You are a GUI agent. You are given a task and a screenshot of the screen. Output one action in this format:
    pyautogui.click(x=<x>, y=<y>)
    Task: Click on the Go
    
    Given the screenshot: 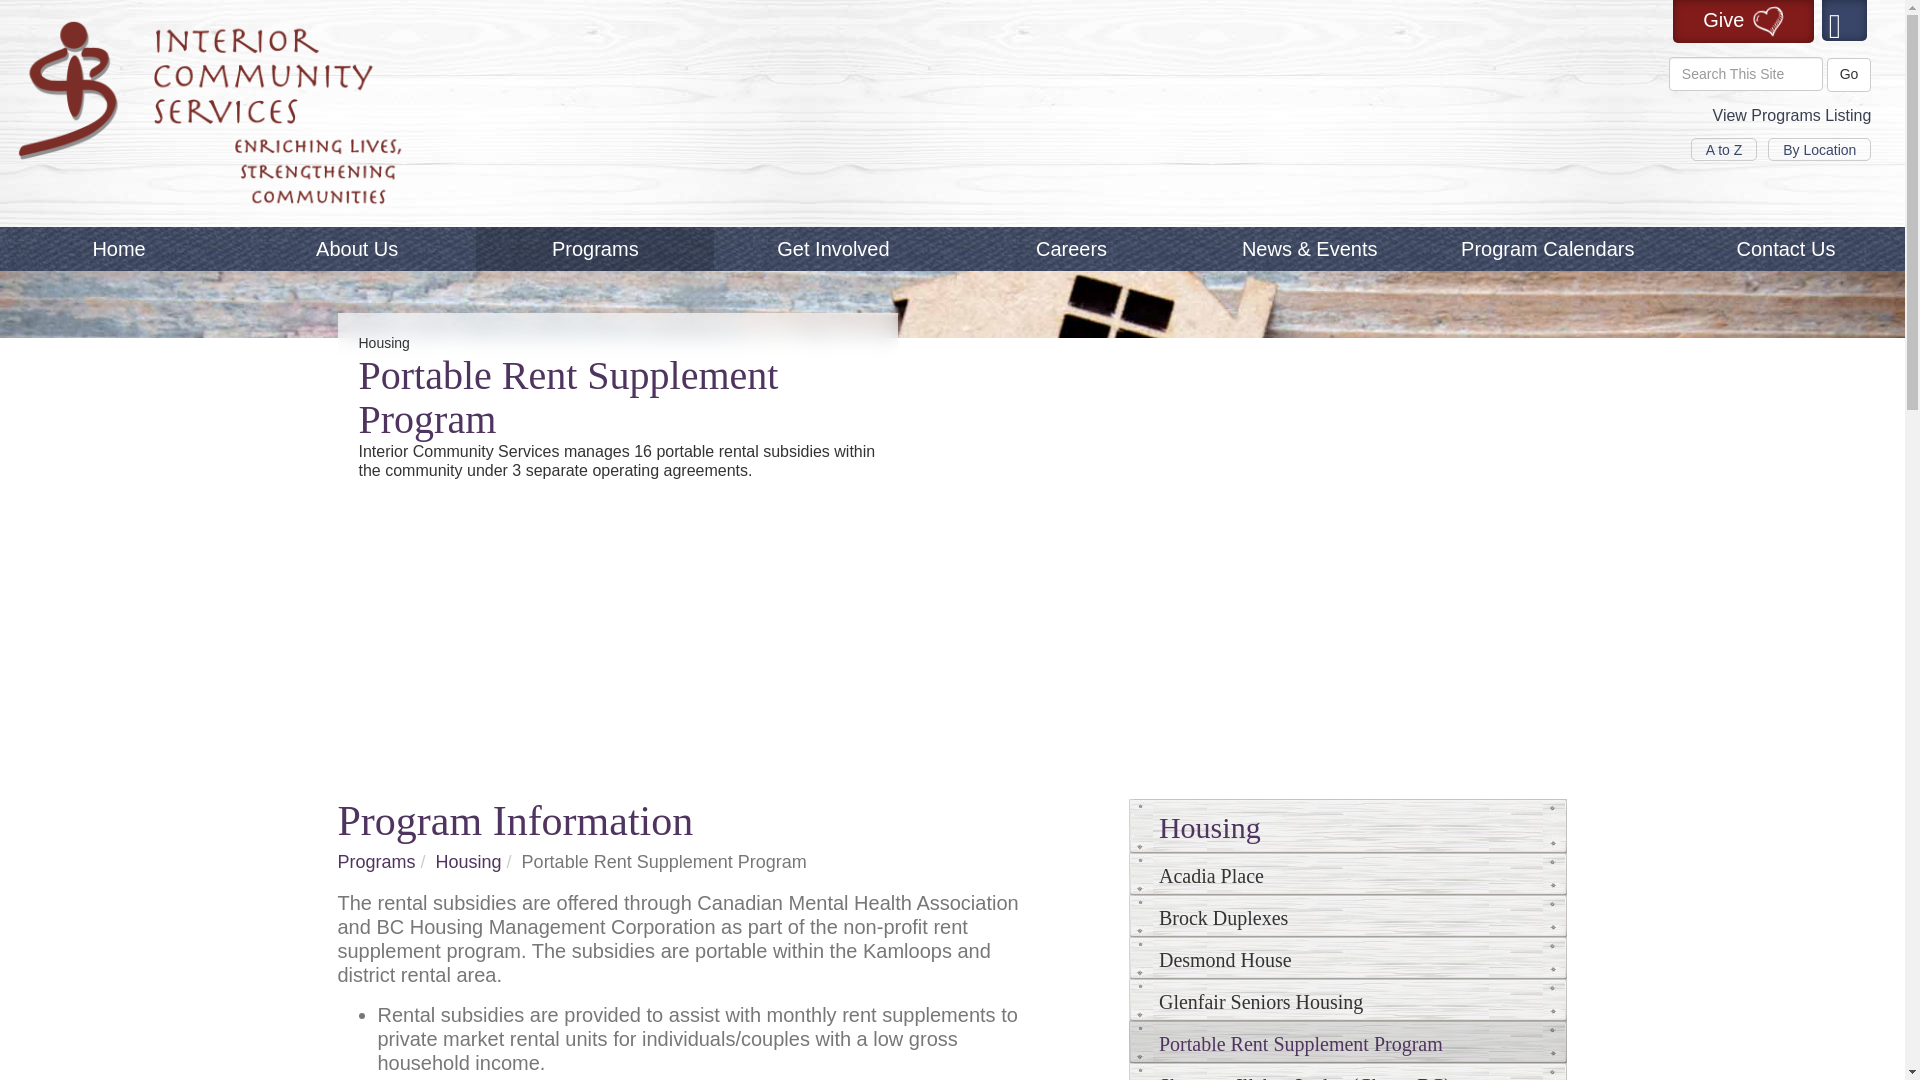 What is the action you would take?
    pyautogui.click(x=1850, y=74)
    